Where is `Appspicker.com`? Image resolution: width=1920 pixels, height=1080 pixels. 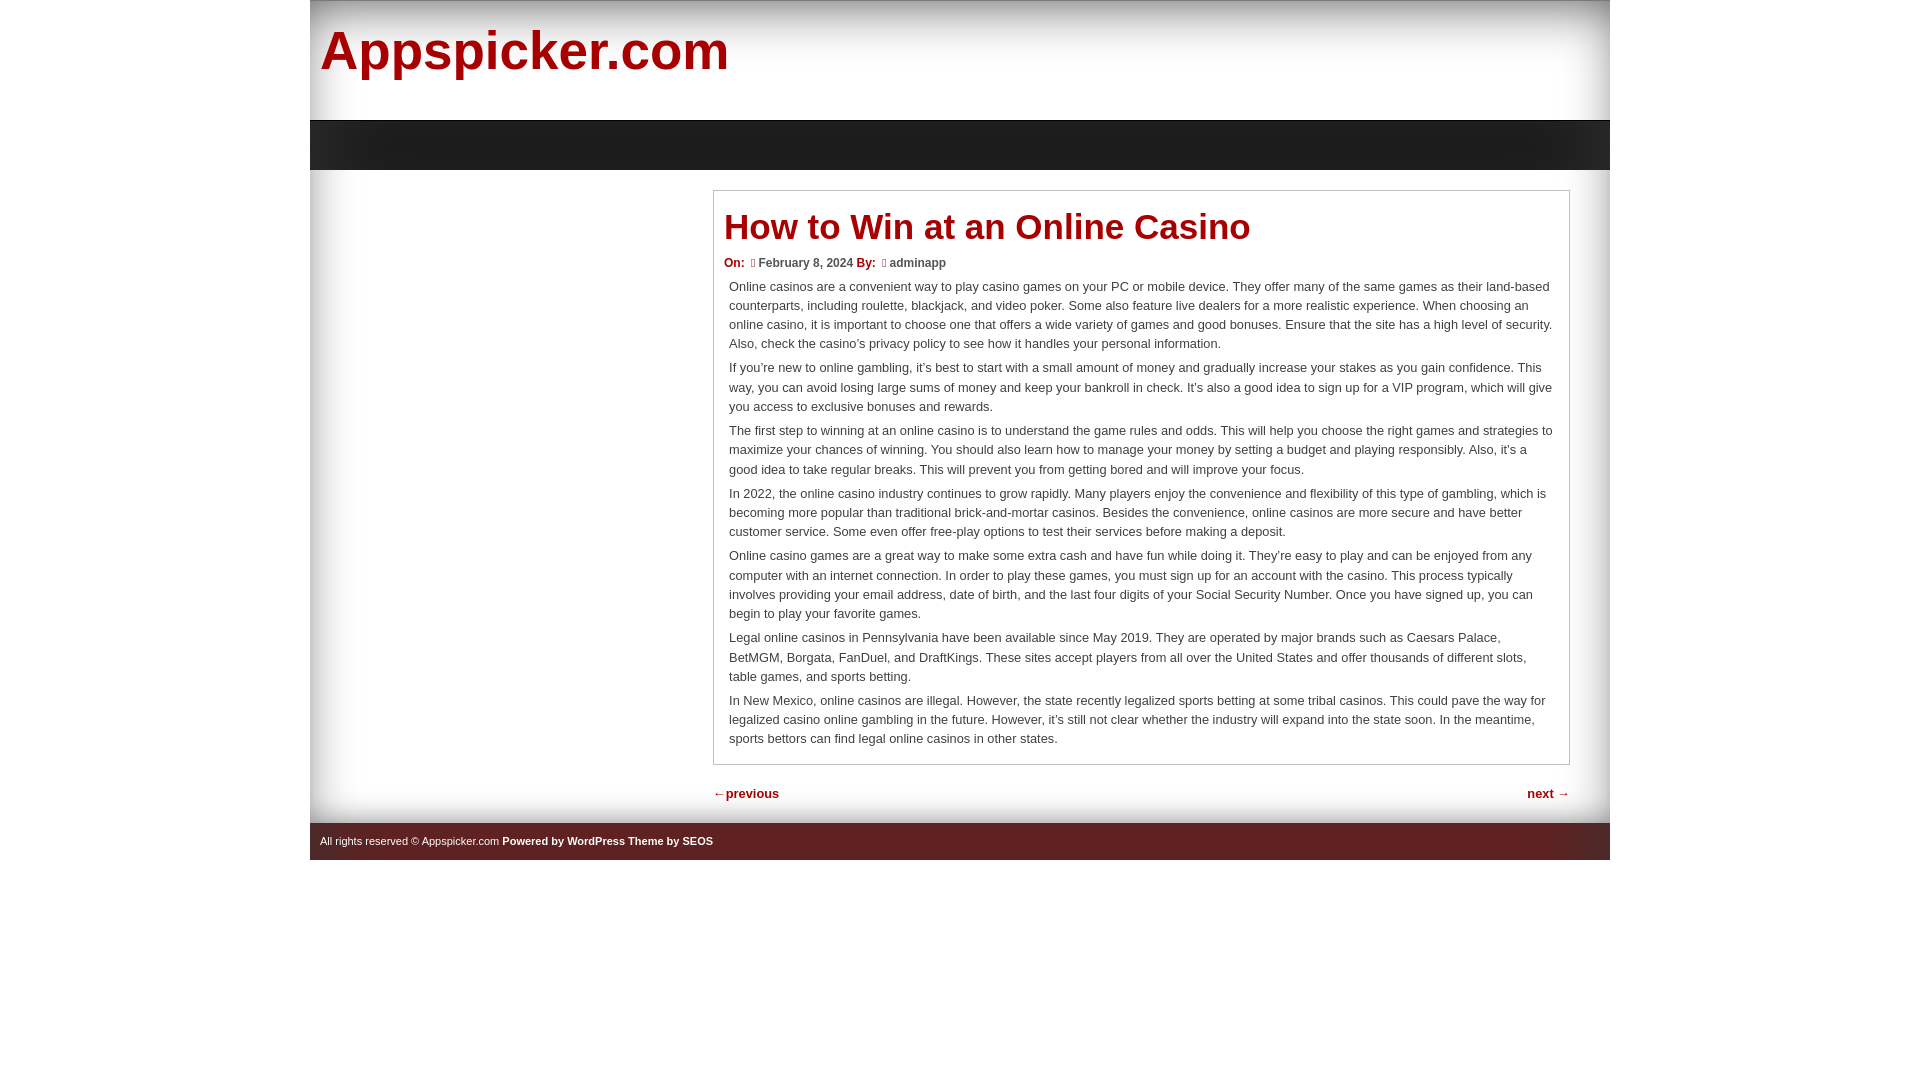 Appspicker.com is located at coordinates (524, 50).